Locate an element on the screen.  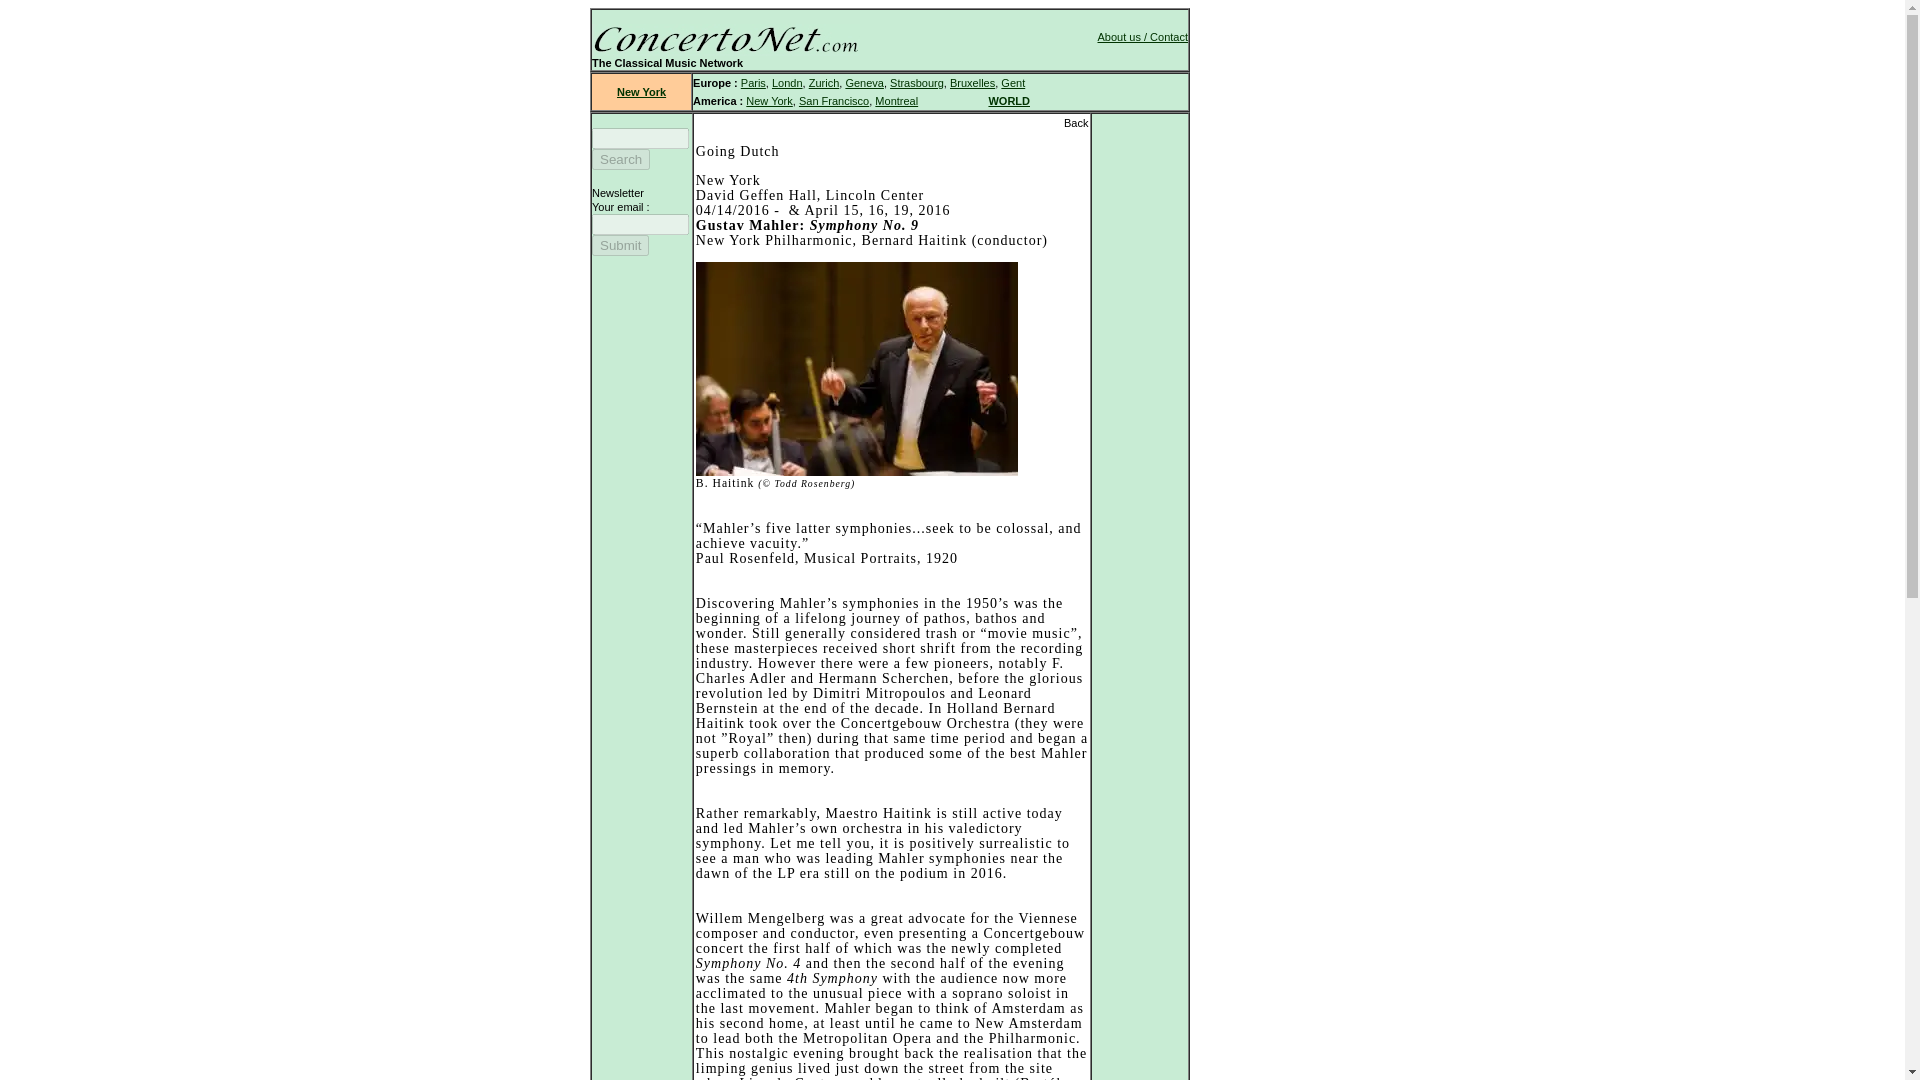
San Francisco is located at coordinates (834, 100).